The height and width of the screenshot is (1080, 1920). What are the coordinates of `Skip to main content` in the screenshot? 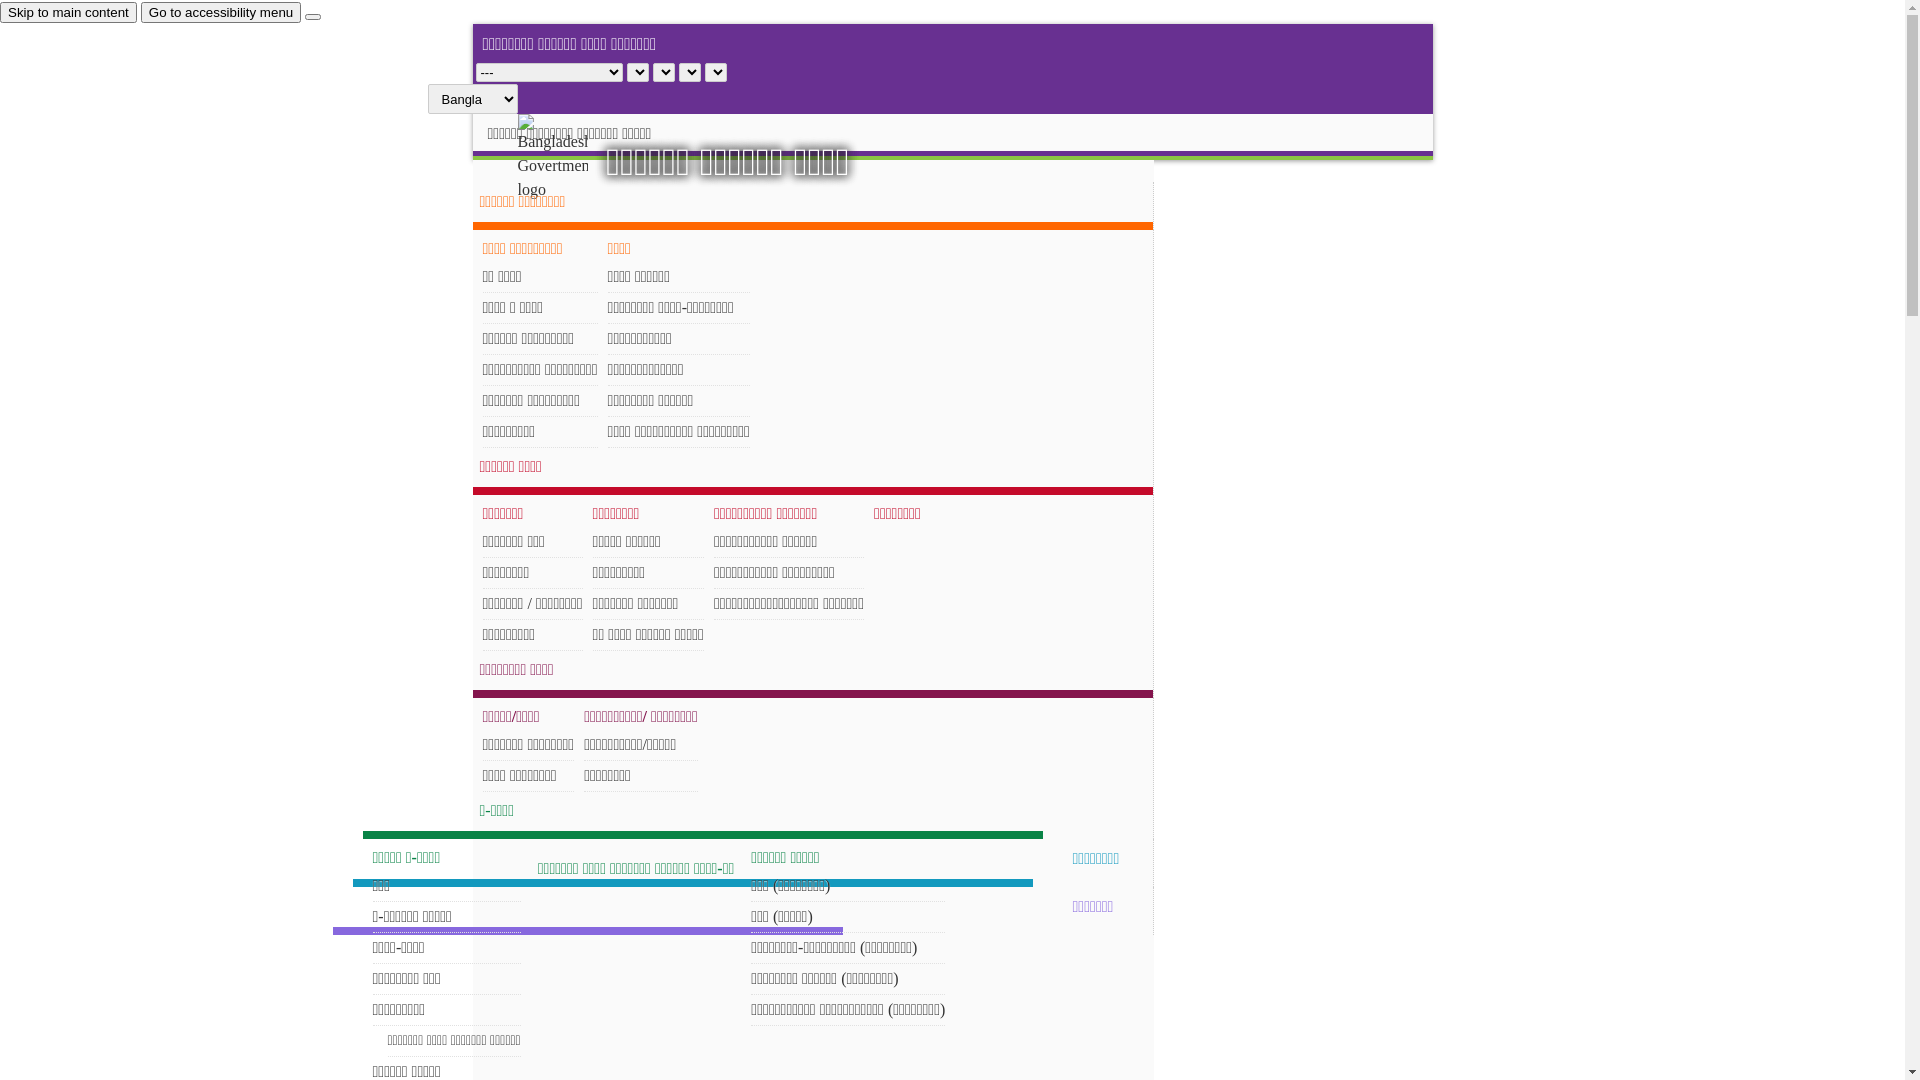 It's located at (68, 12).